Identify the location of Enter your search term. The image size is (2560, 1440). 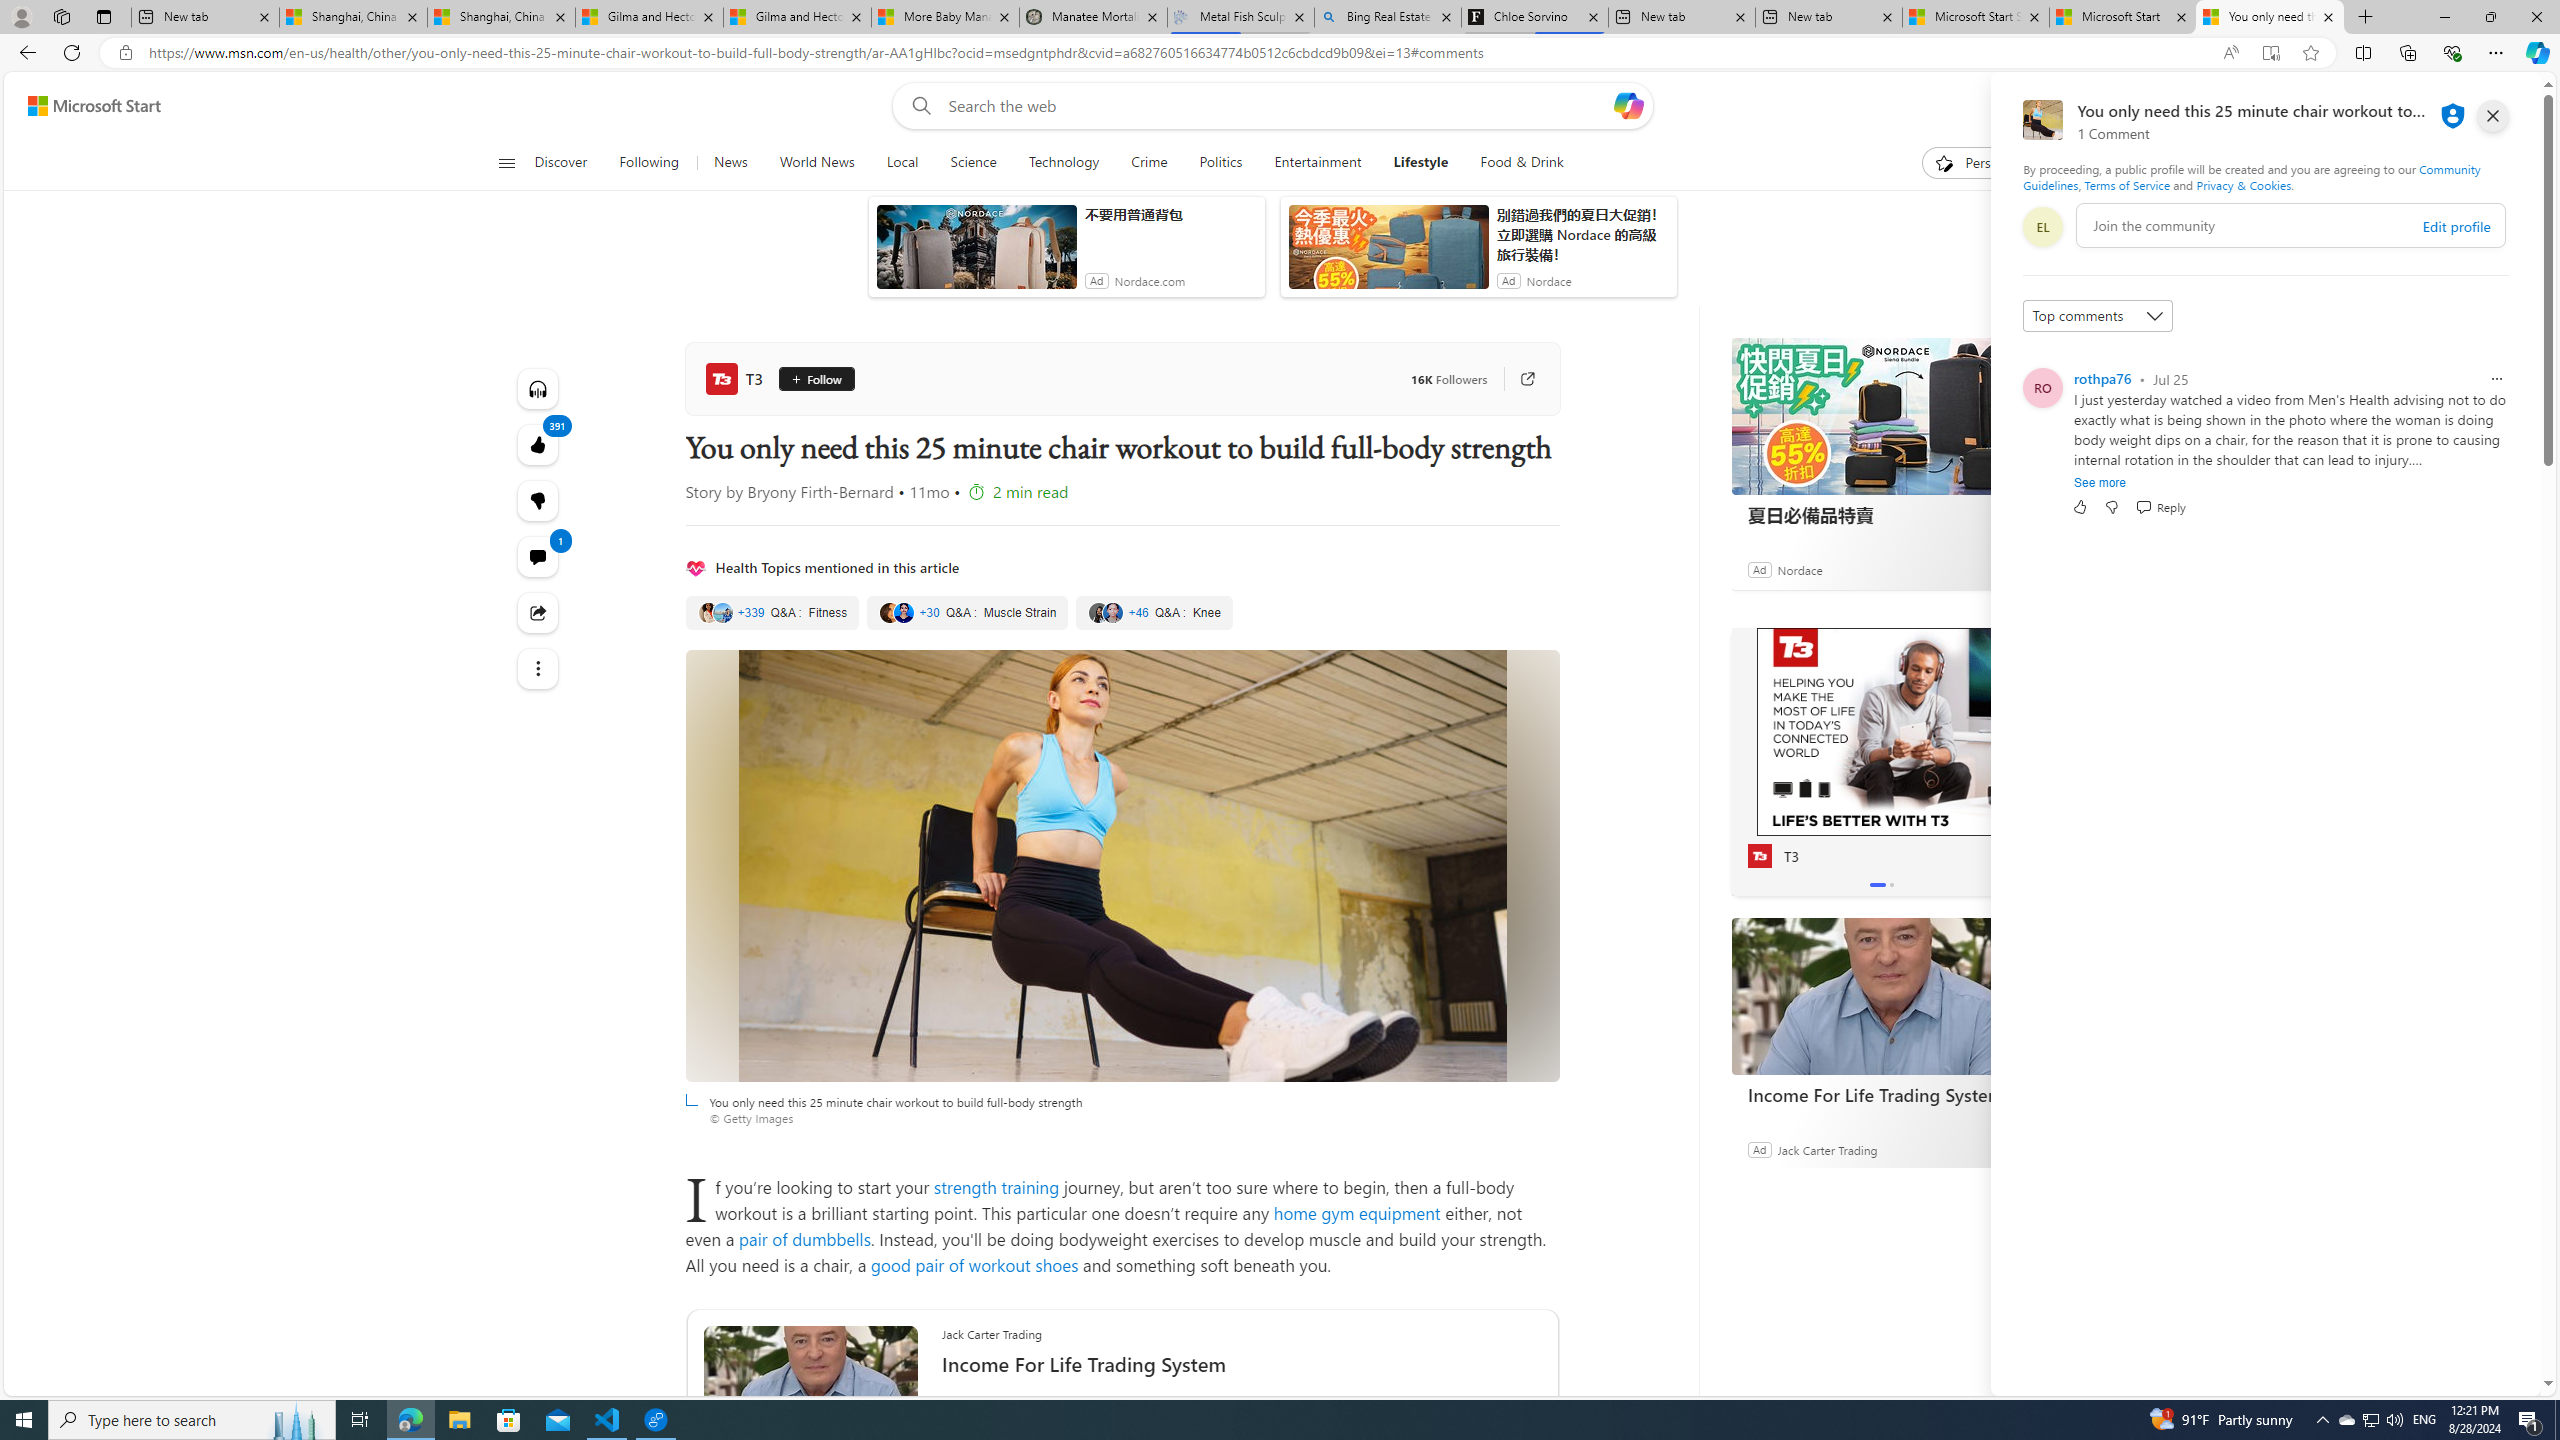
(1277, 106).